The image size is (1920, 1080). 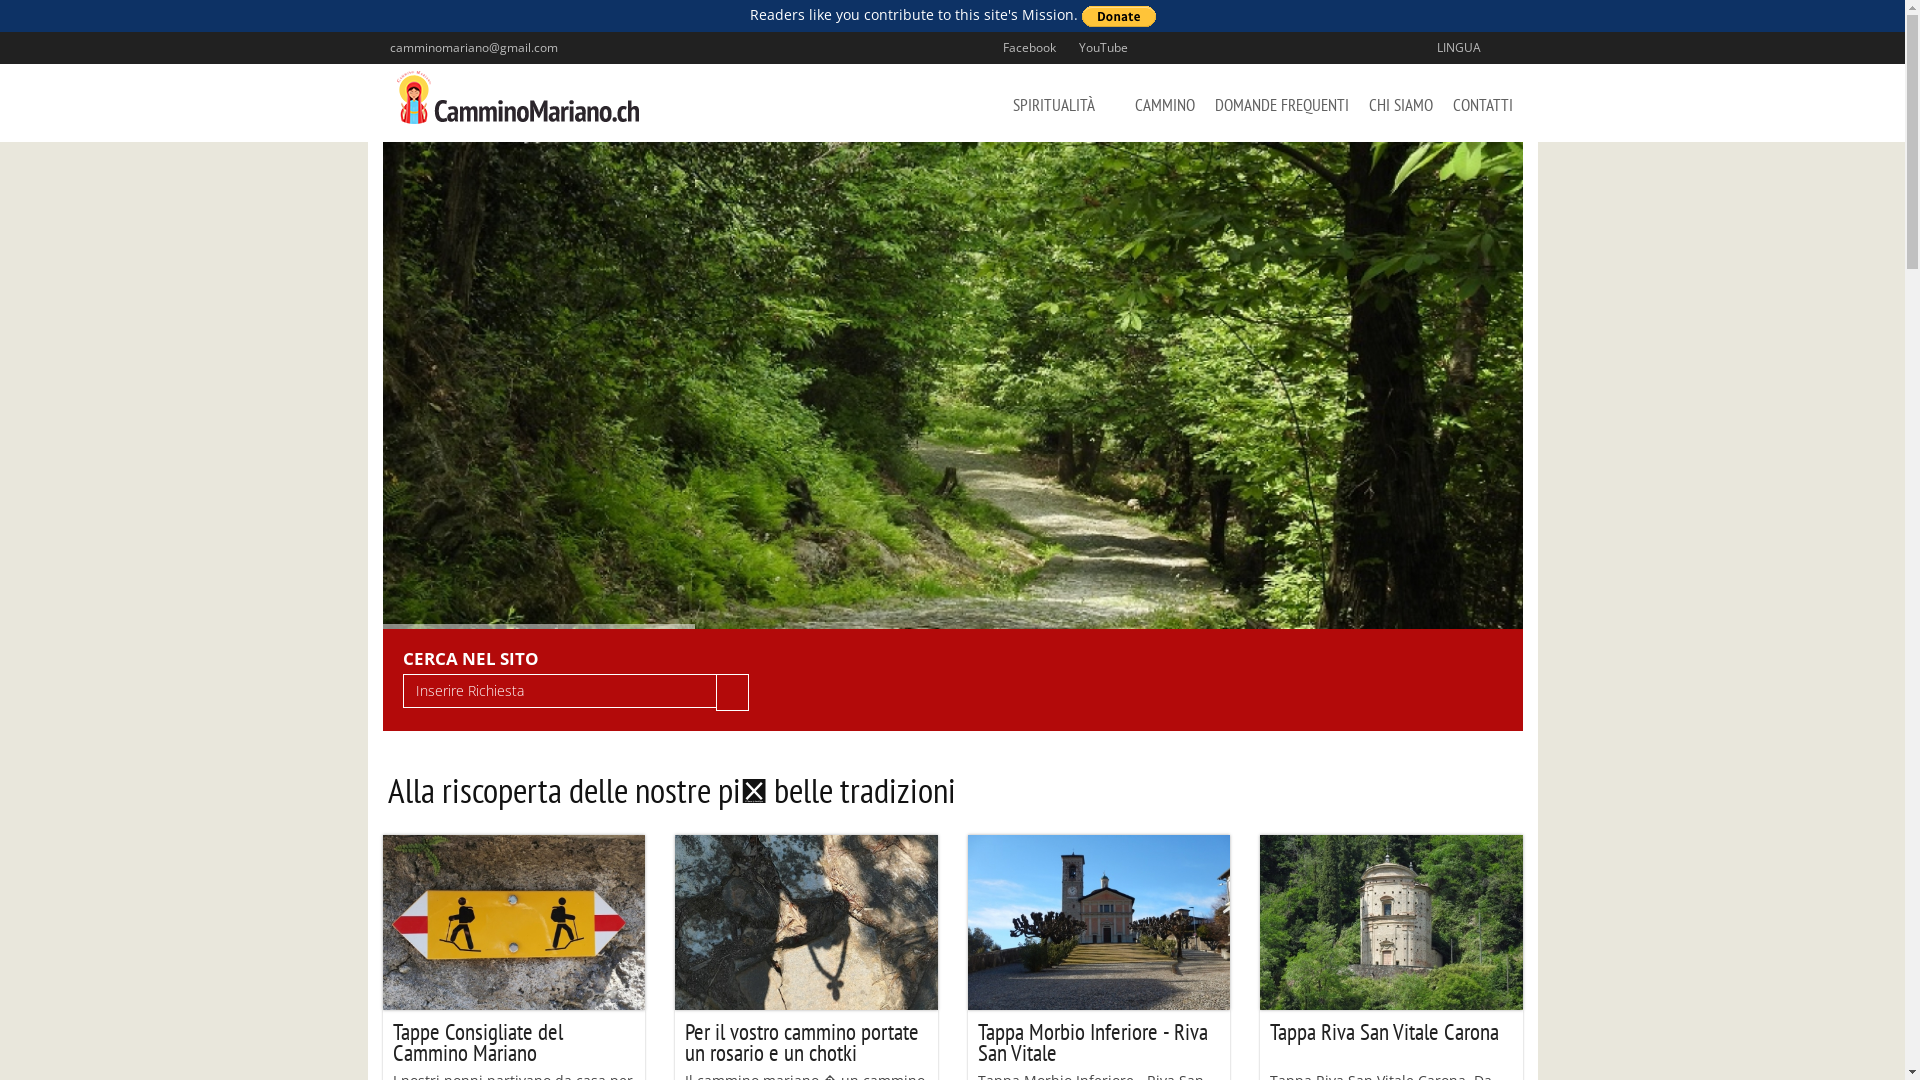 I want to click on LINGUA, so click(x=1463, y=46).